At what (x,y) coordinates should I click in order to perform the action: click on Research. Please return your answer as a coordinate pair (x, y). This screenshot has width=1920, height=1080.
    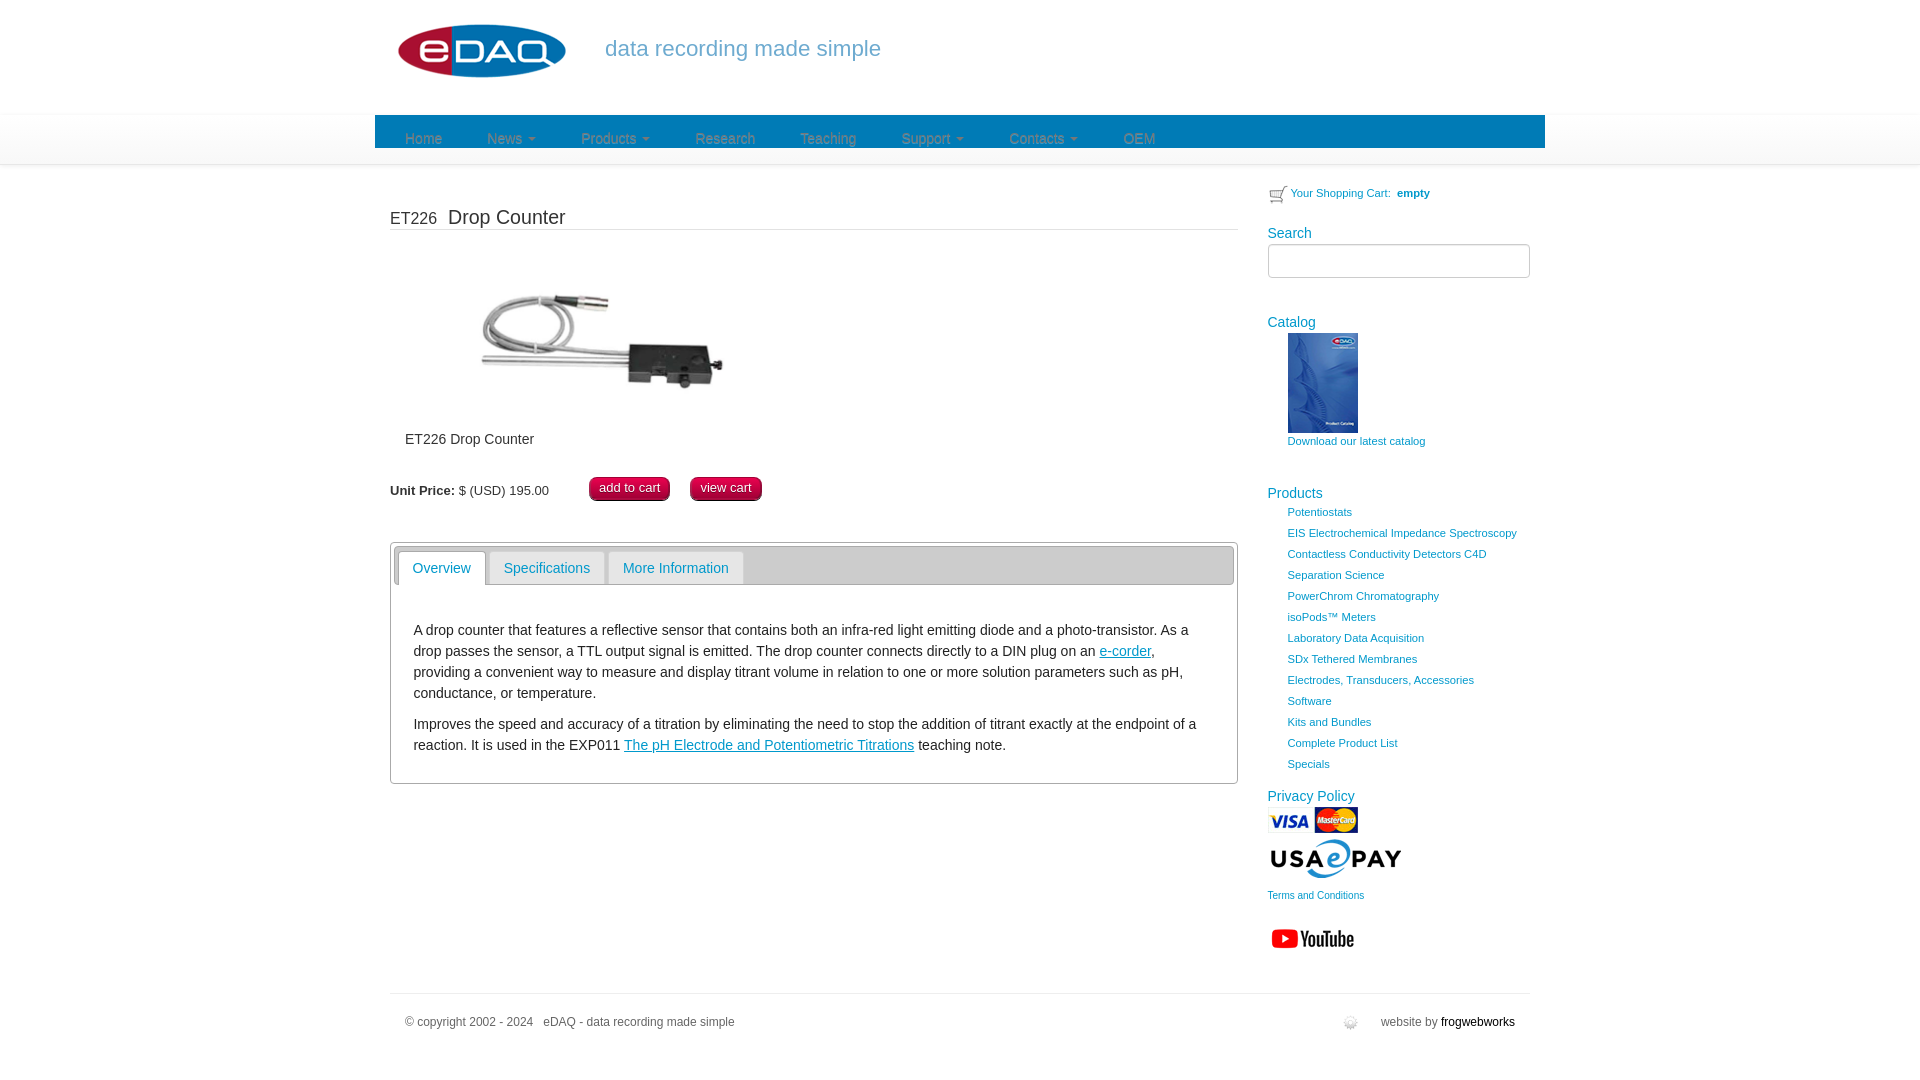
    Looking at the image, I should click on (724, 135).